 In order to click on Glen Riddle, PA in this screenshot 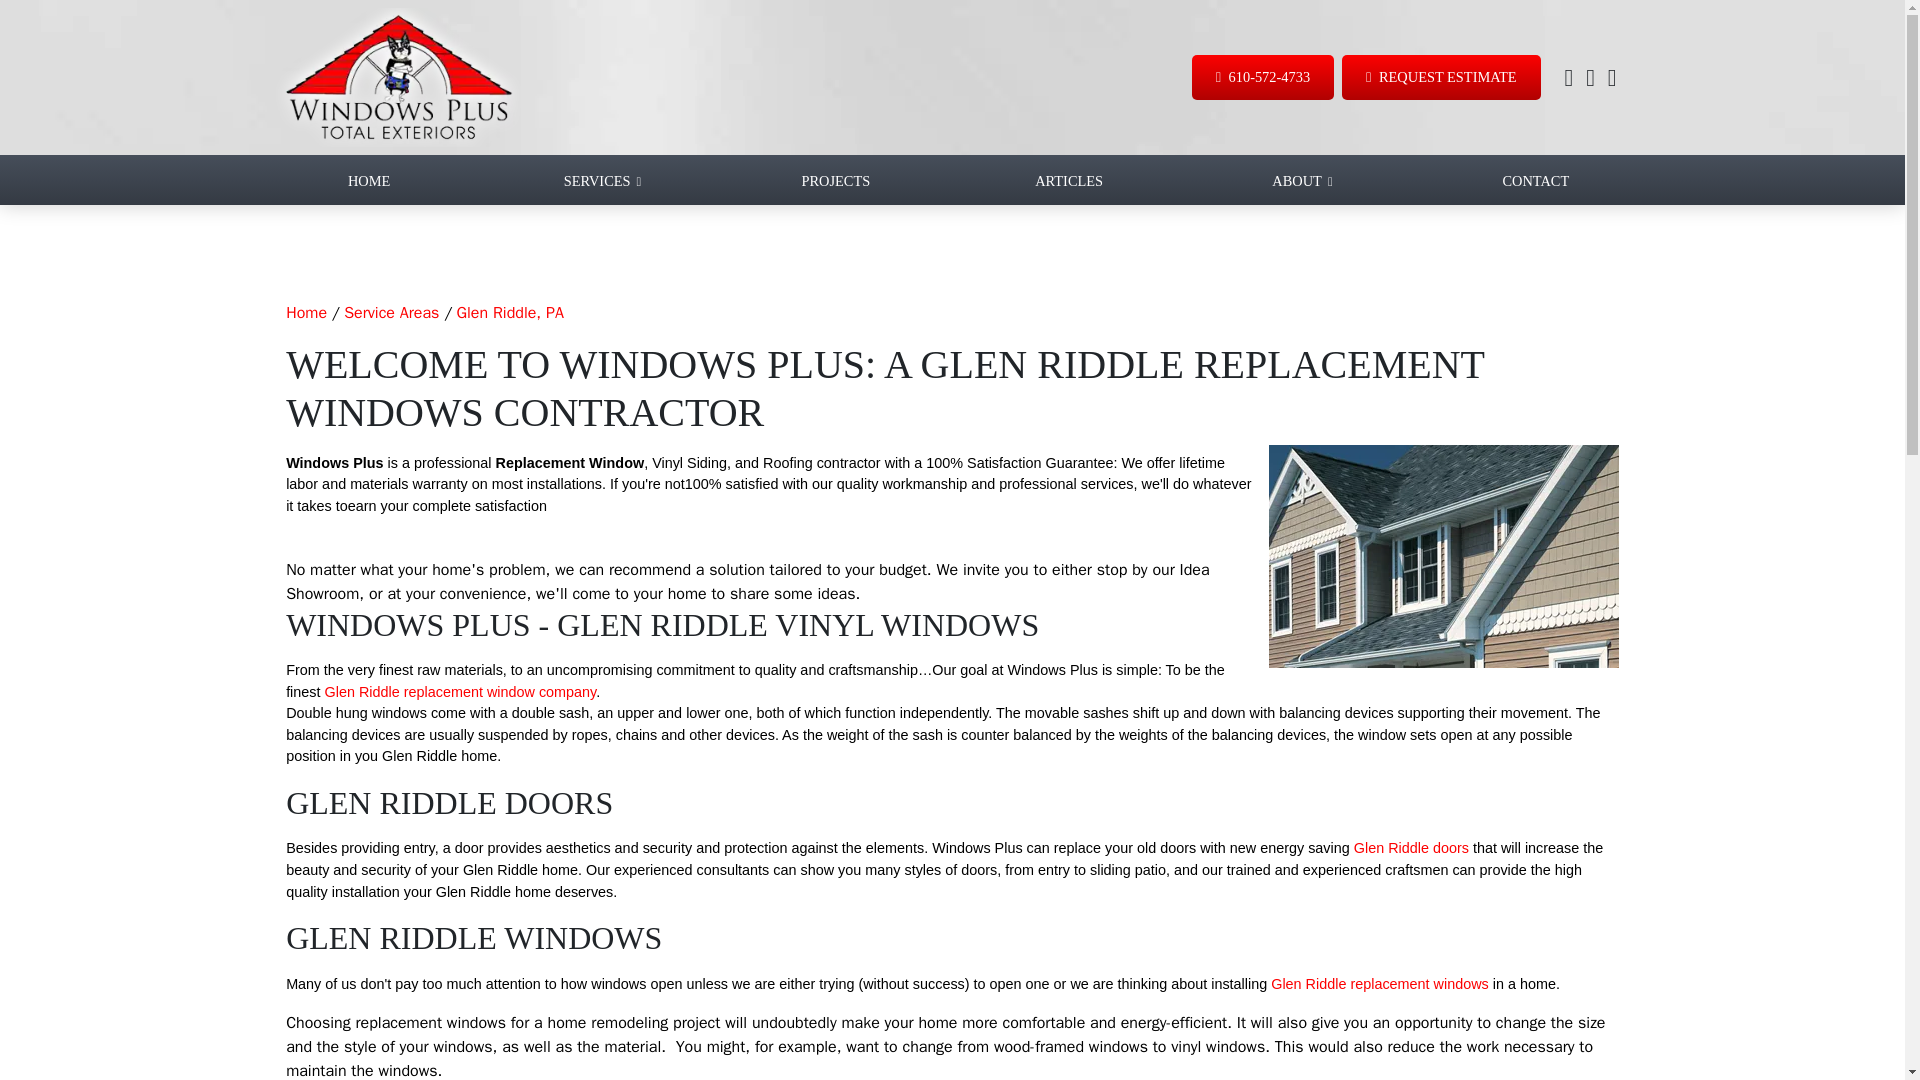, I will do `click(509, 312)`.